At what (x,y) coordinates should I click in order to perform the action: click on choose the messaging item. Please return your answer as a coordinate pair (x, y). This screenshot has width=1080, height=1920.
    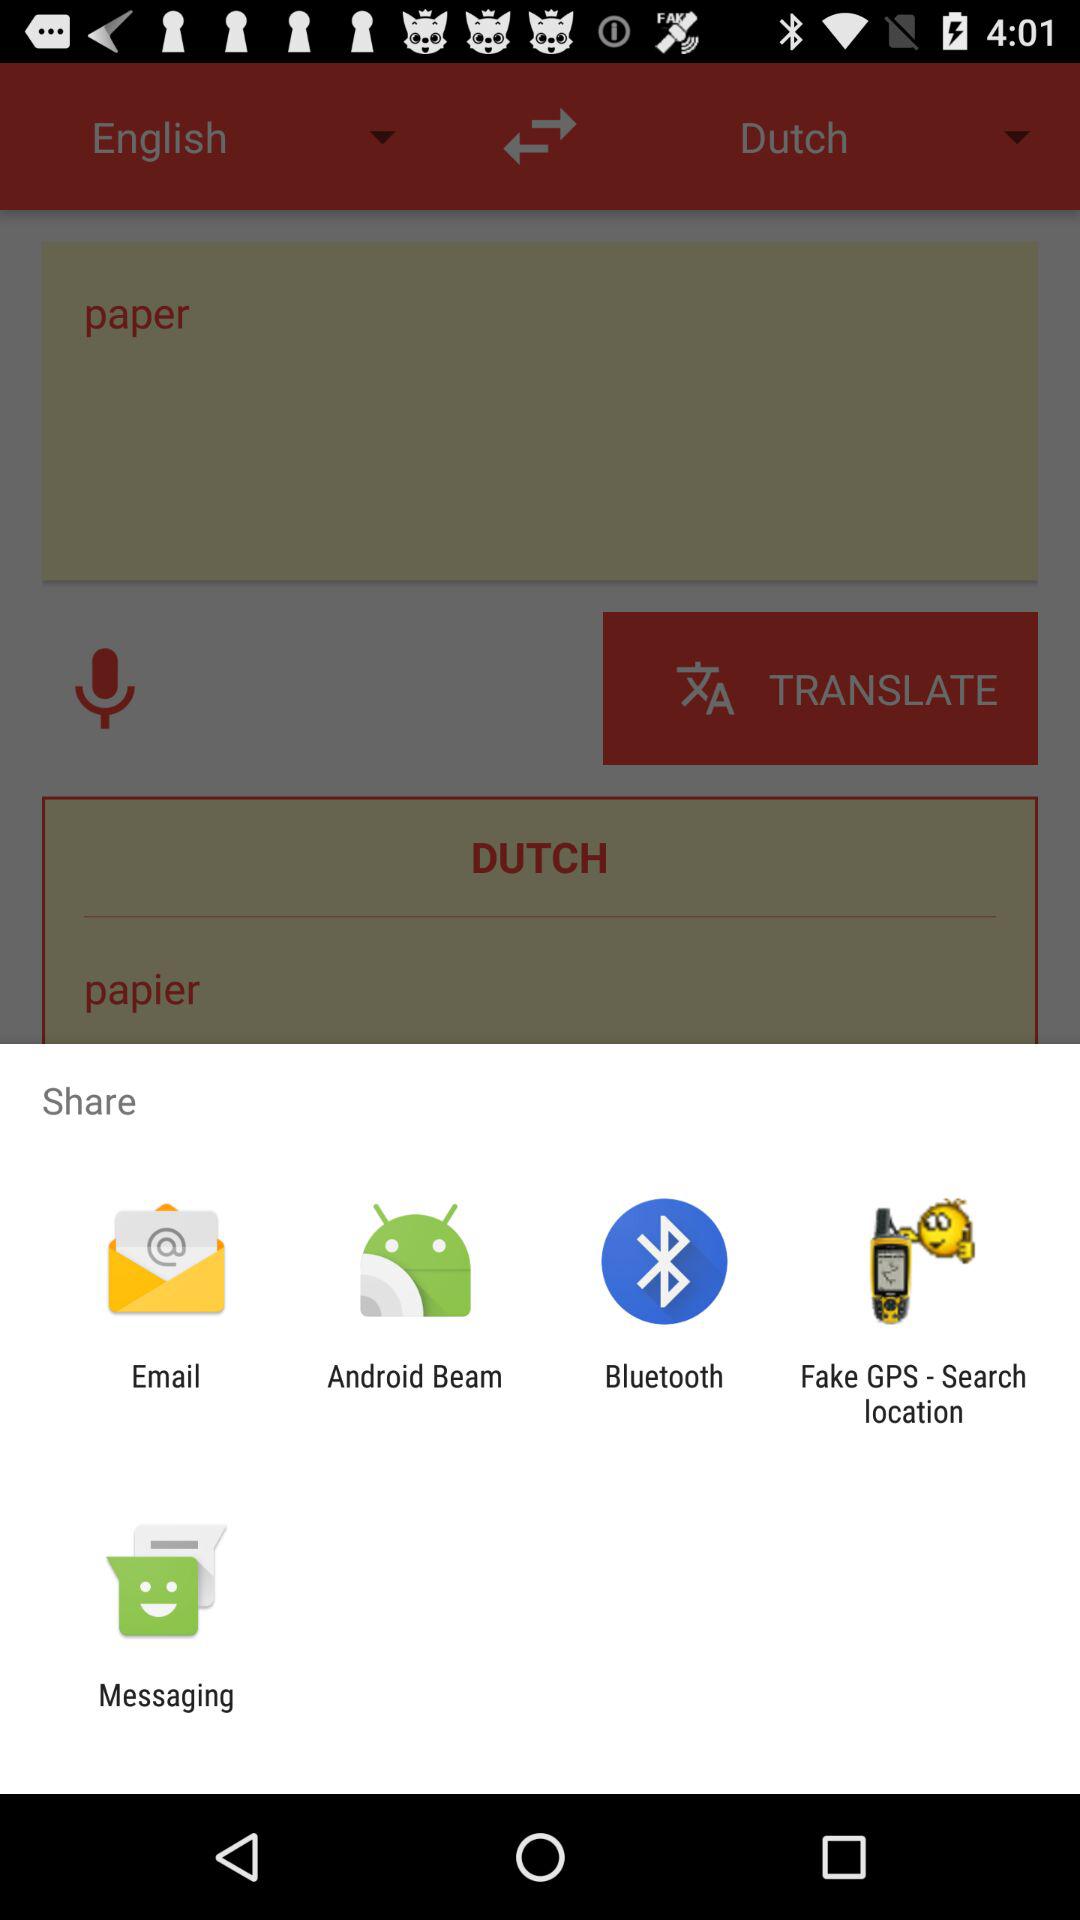
    Looking at the image, I should click on (166, 1712).